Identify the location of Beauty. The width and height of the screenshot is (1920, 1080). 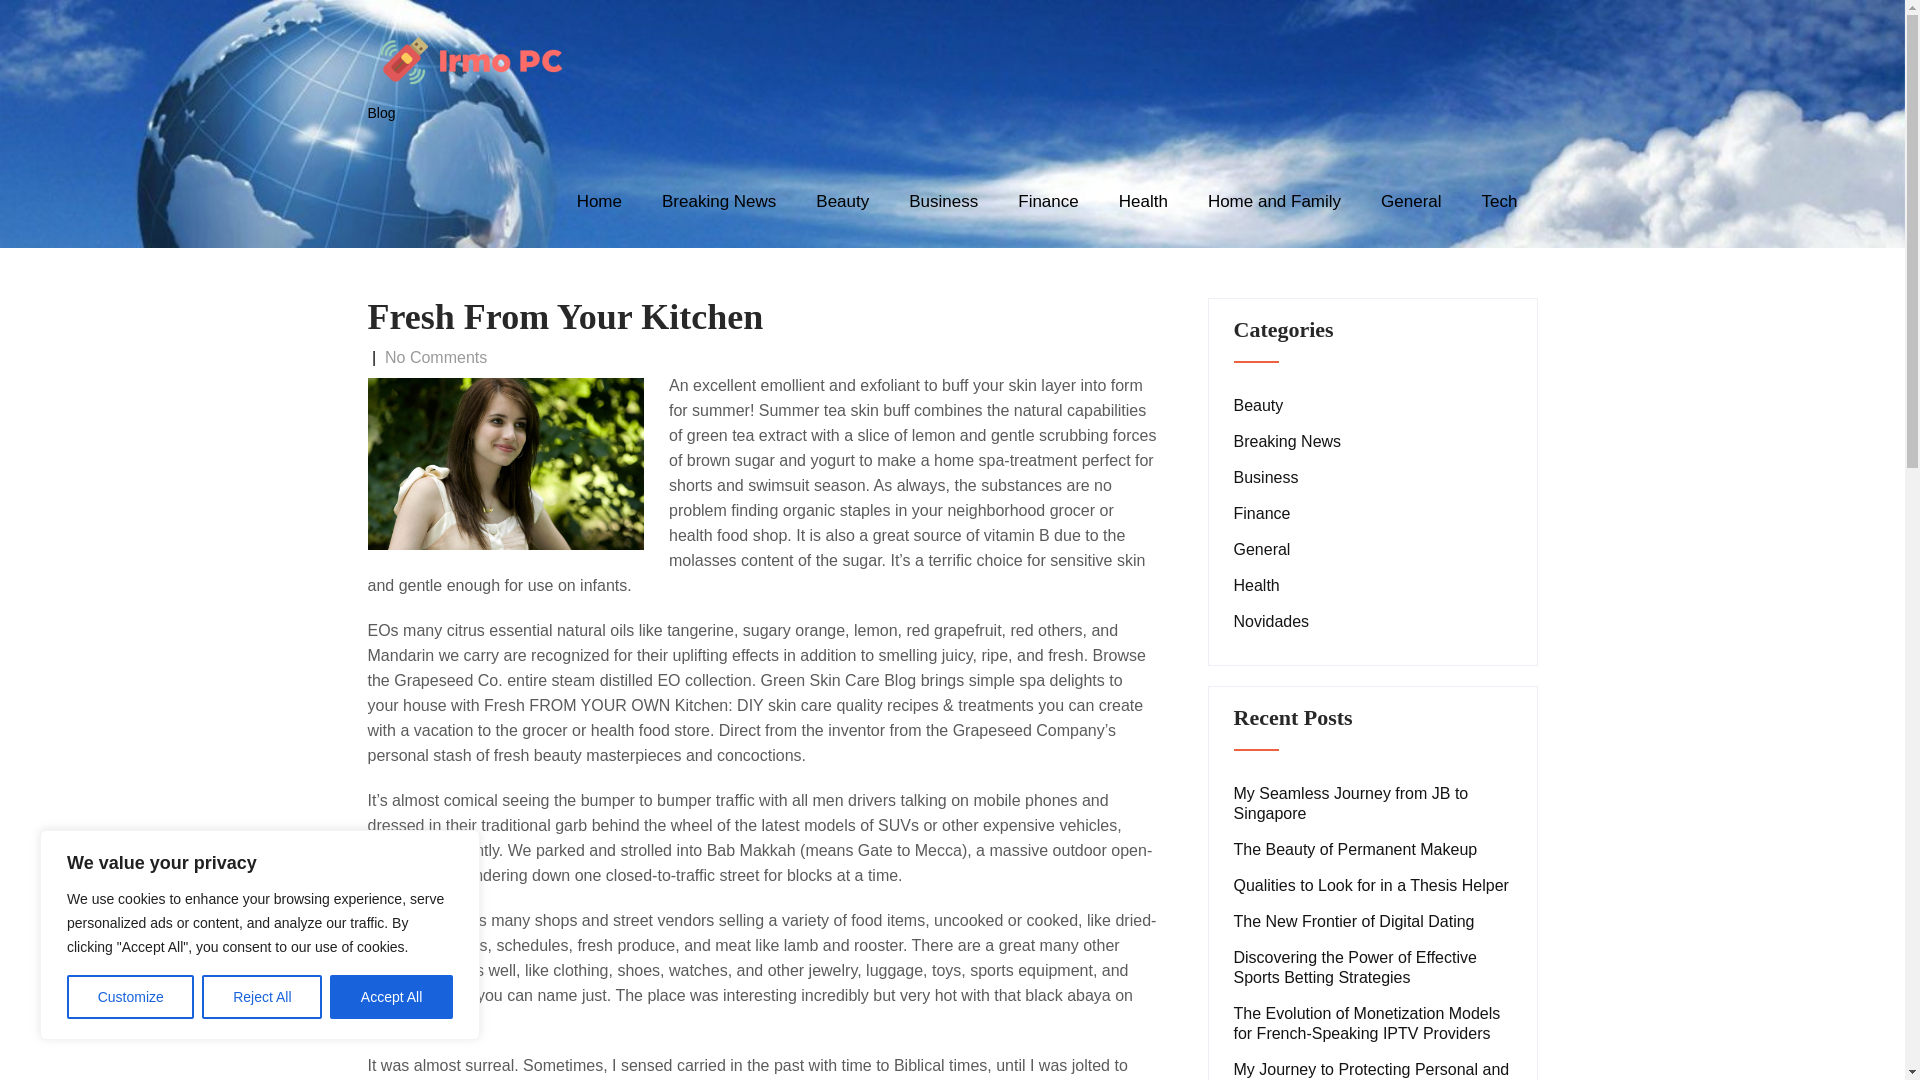
(842, 202).